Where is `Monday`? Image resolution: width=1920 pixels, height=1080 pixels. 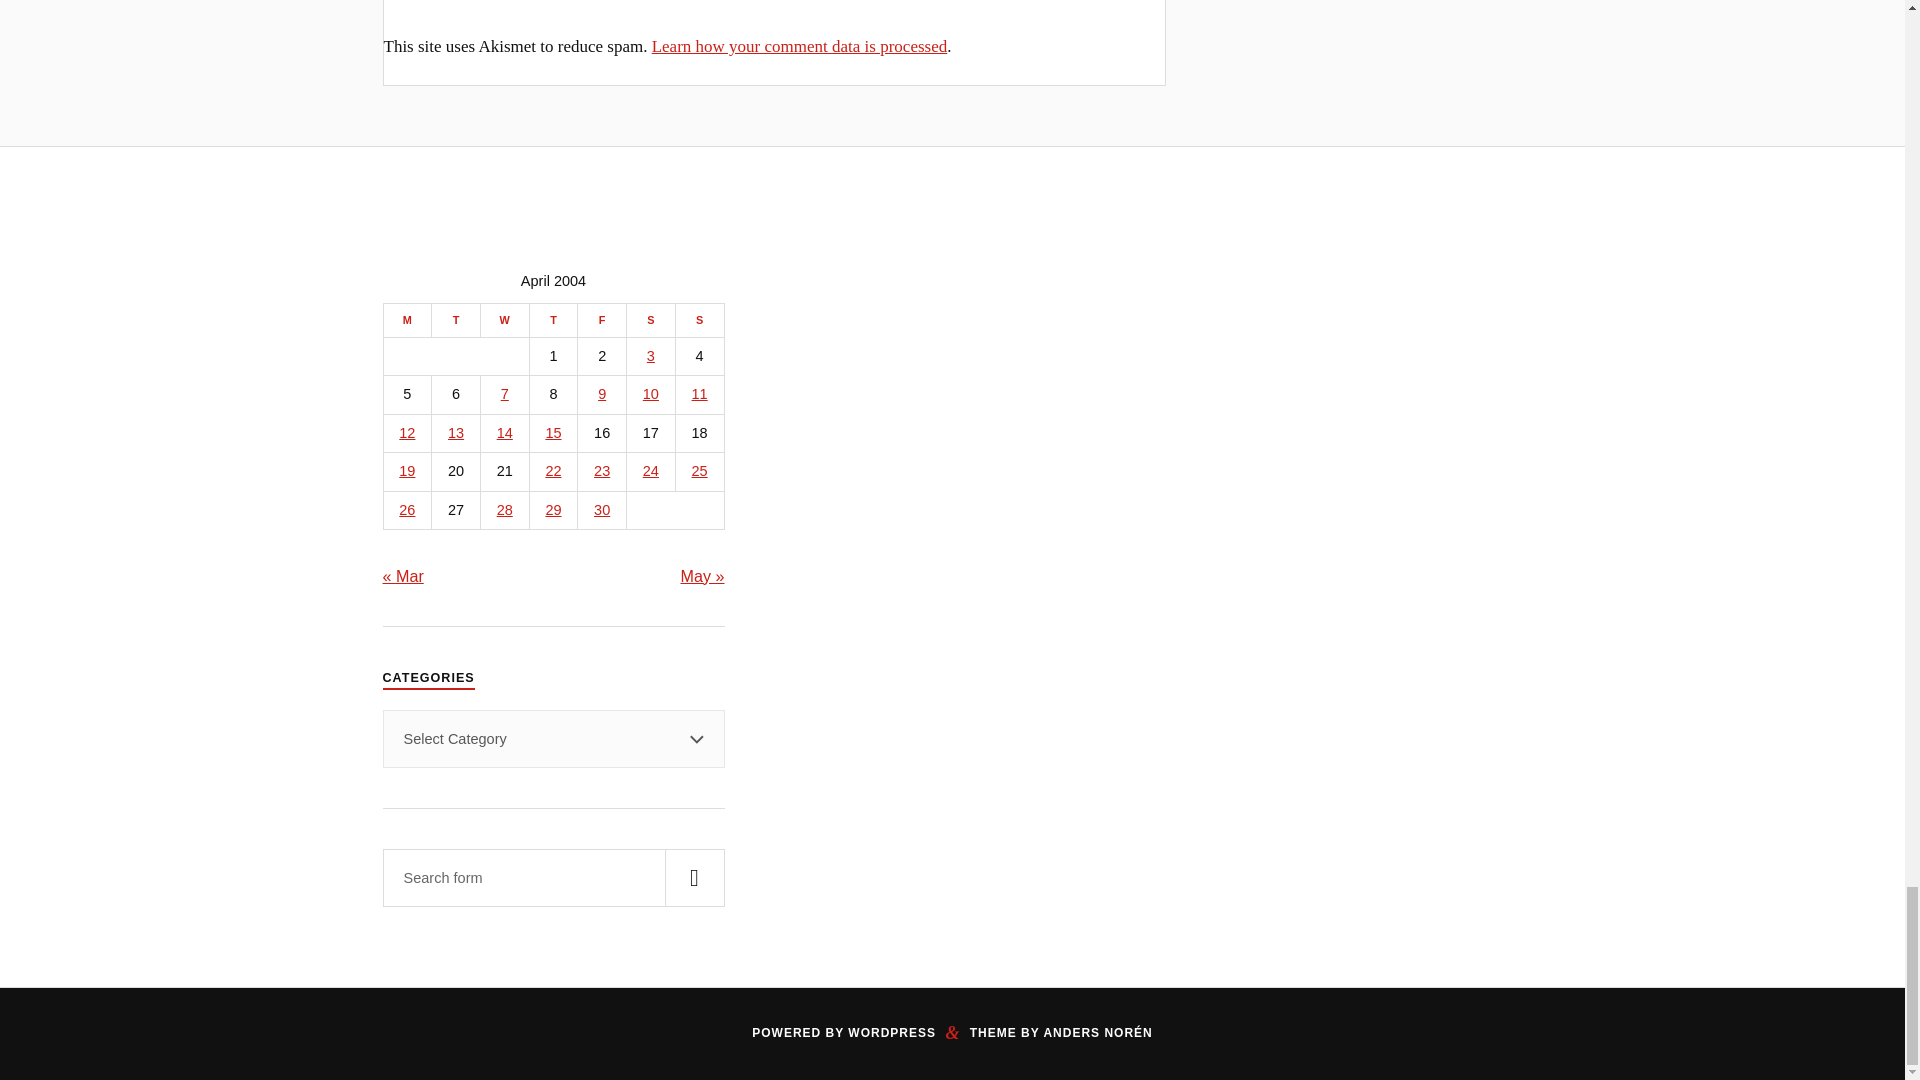
Monday is located at coordinates (407, 320).